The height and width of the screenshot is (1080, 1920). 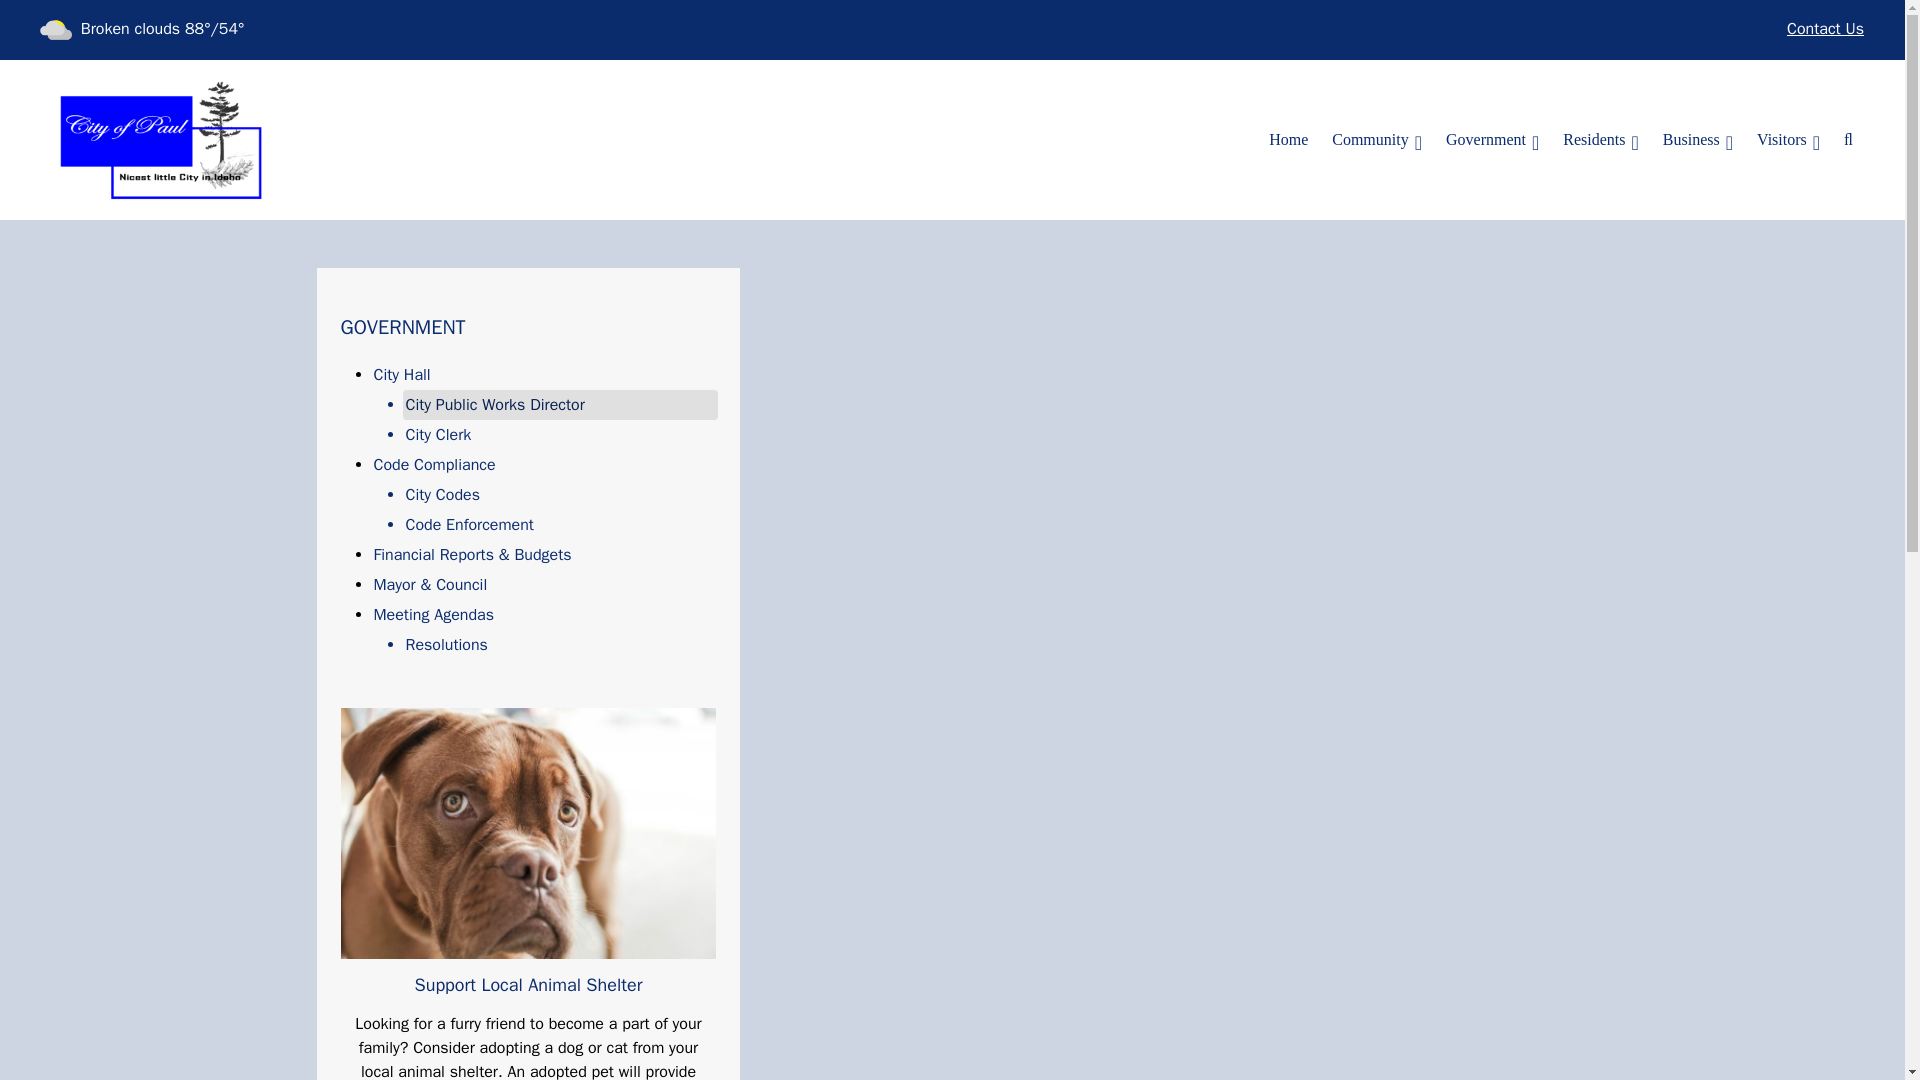 What do you see at coordinates (1377, 139) in the screenshot?
I see `Community` at bounding box center [1377, 139].